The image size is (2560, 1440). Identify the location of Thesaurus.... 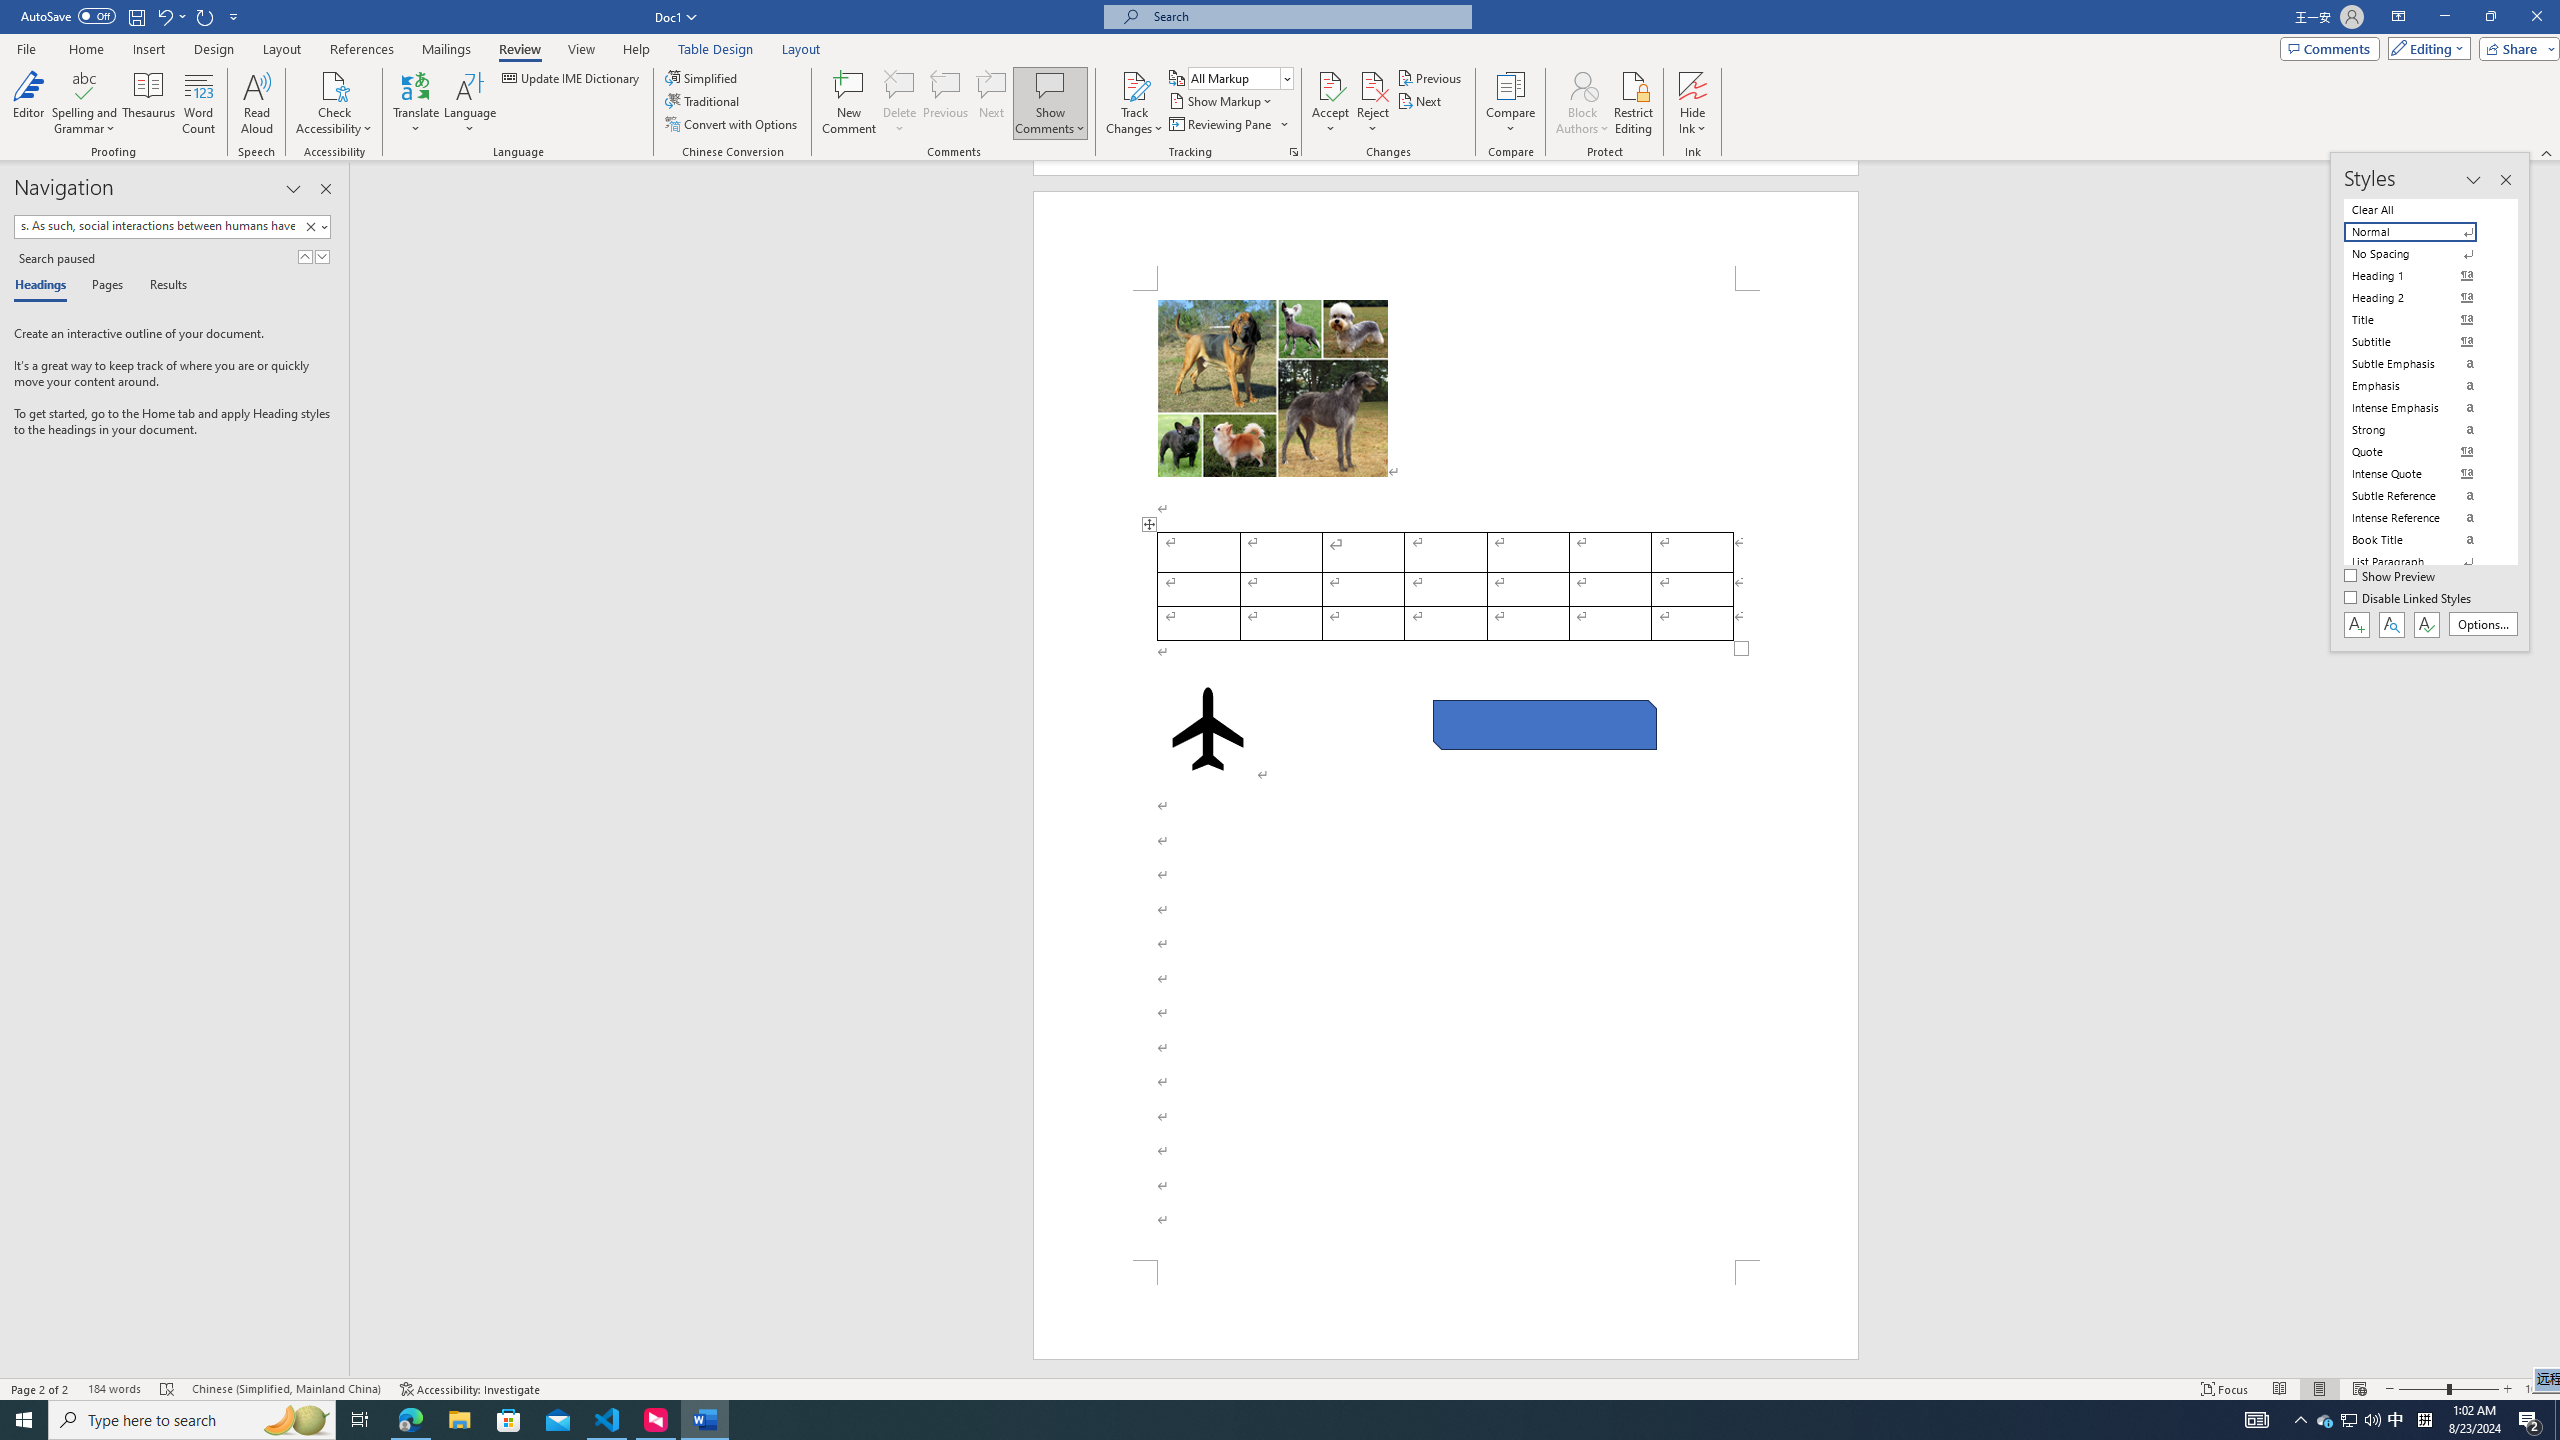
(150, 103).